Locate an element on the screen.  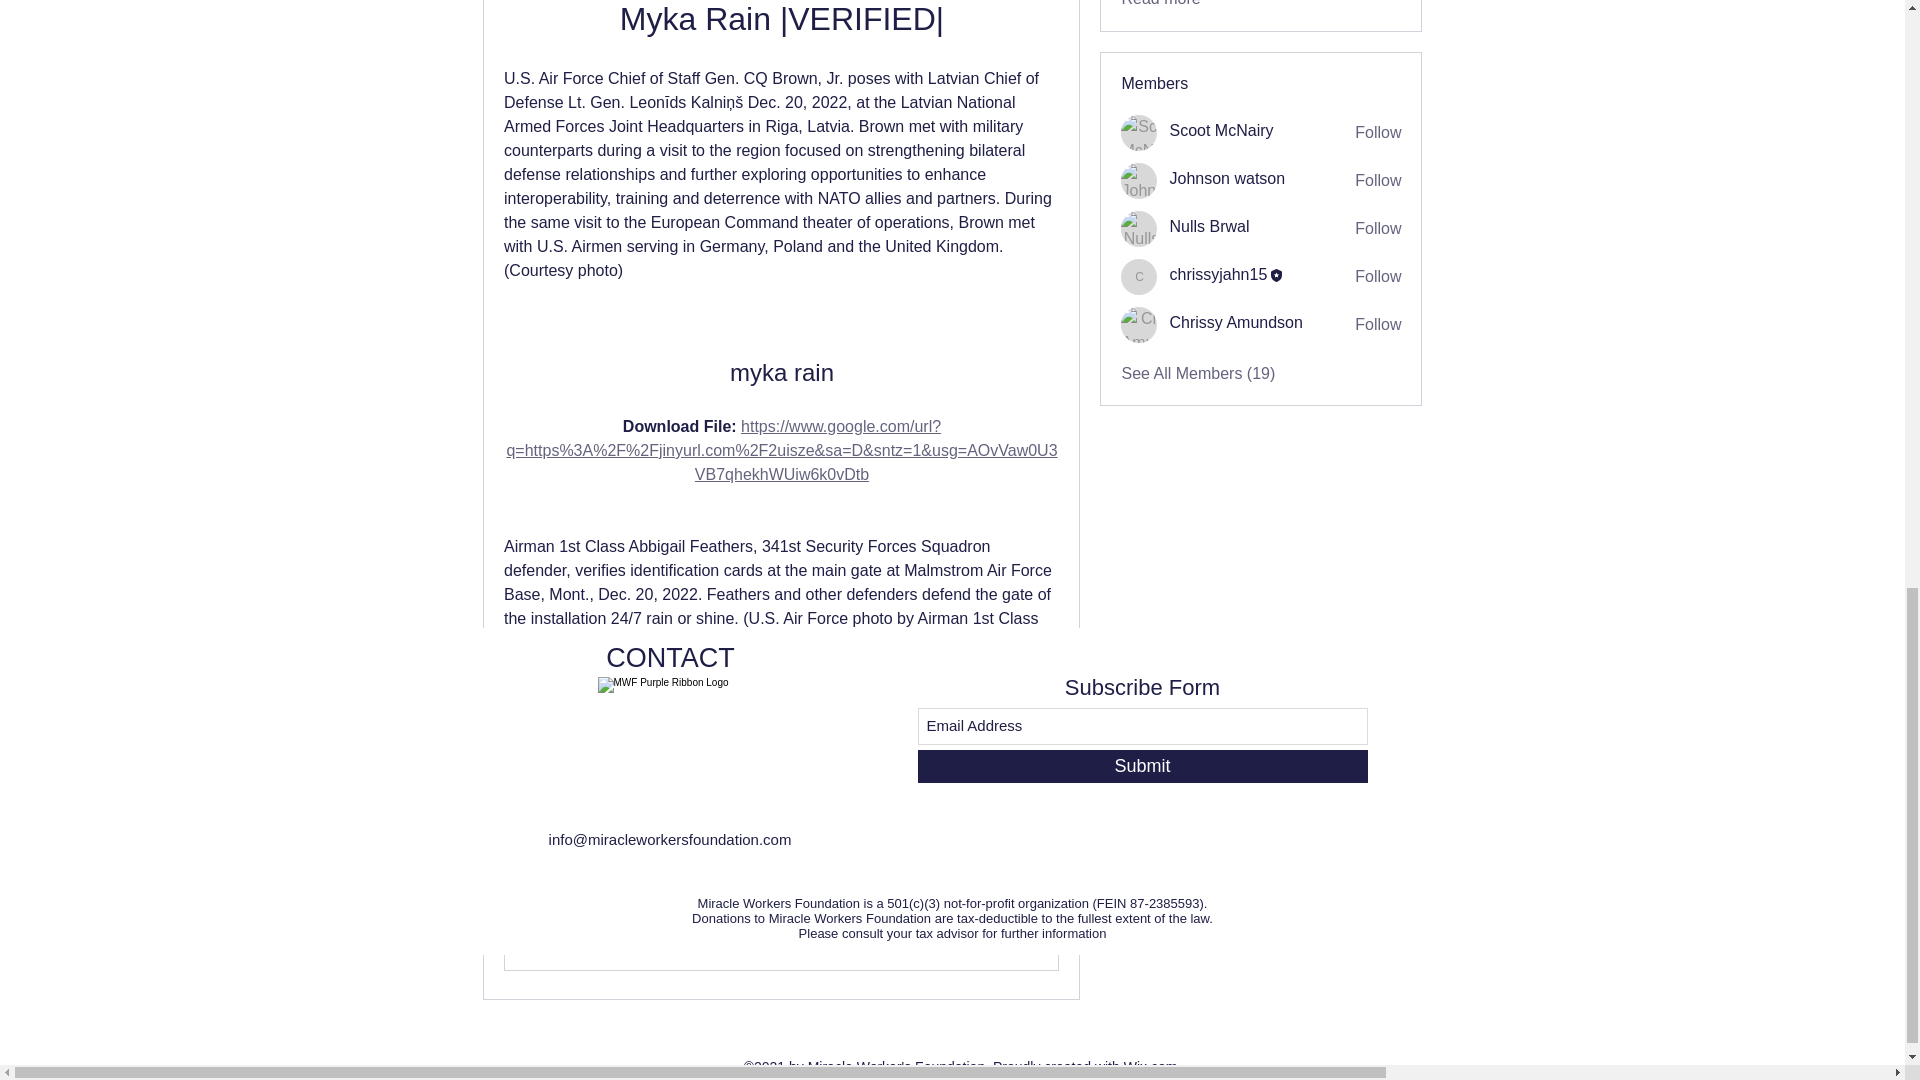
Nulls Brwal is located at coordinates (1209, 226).